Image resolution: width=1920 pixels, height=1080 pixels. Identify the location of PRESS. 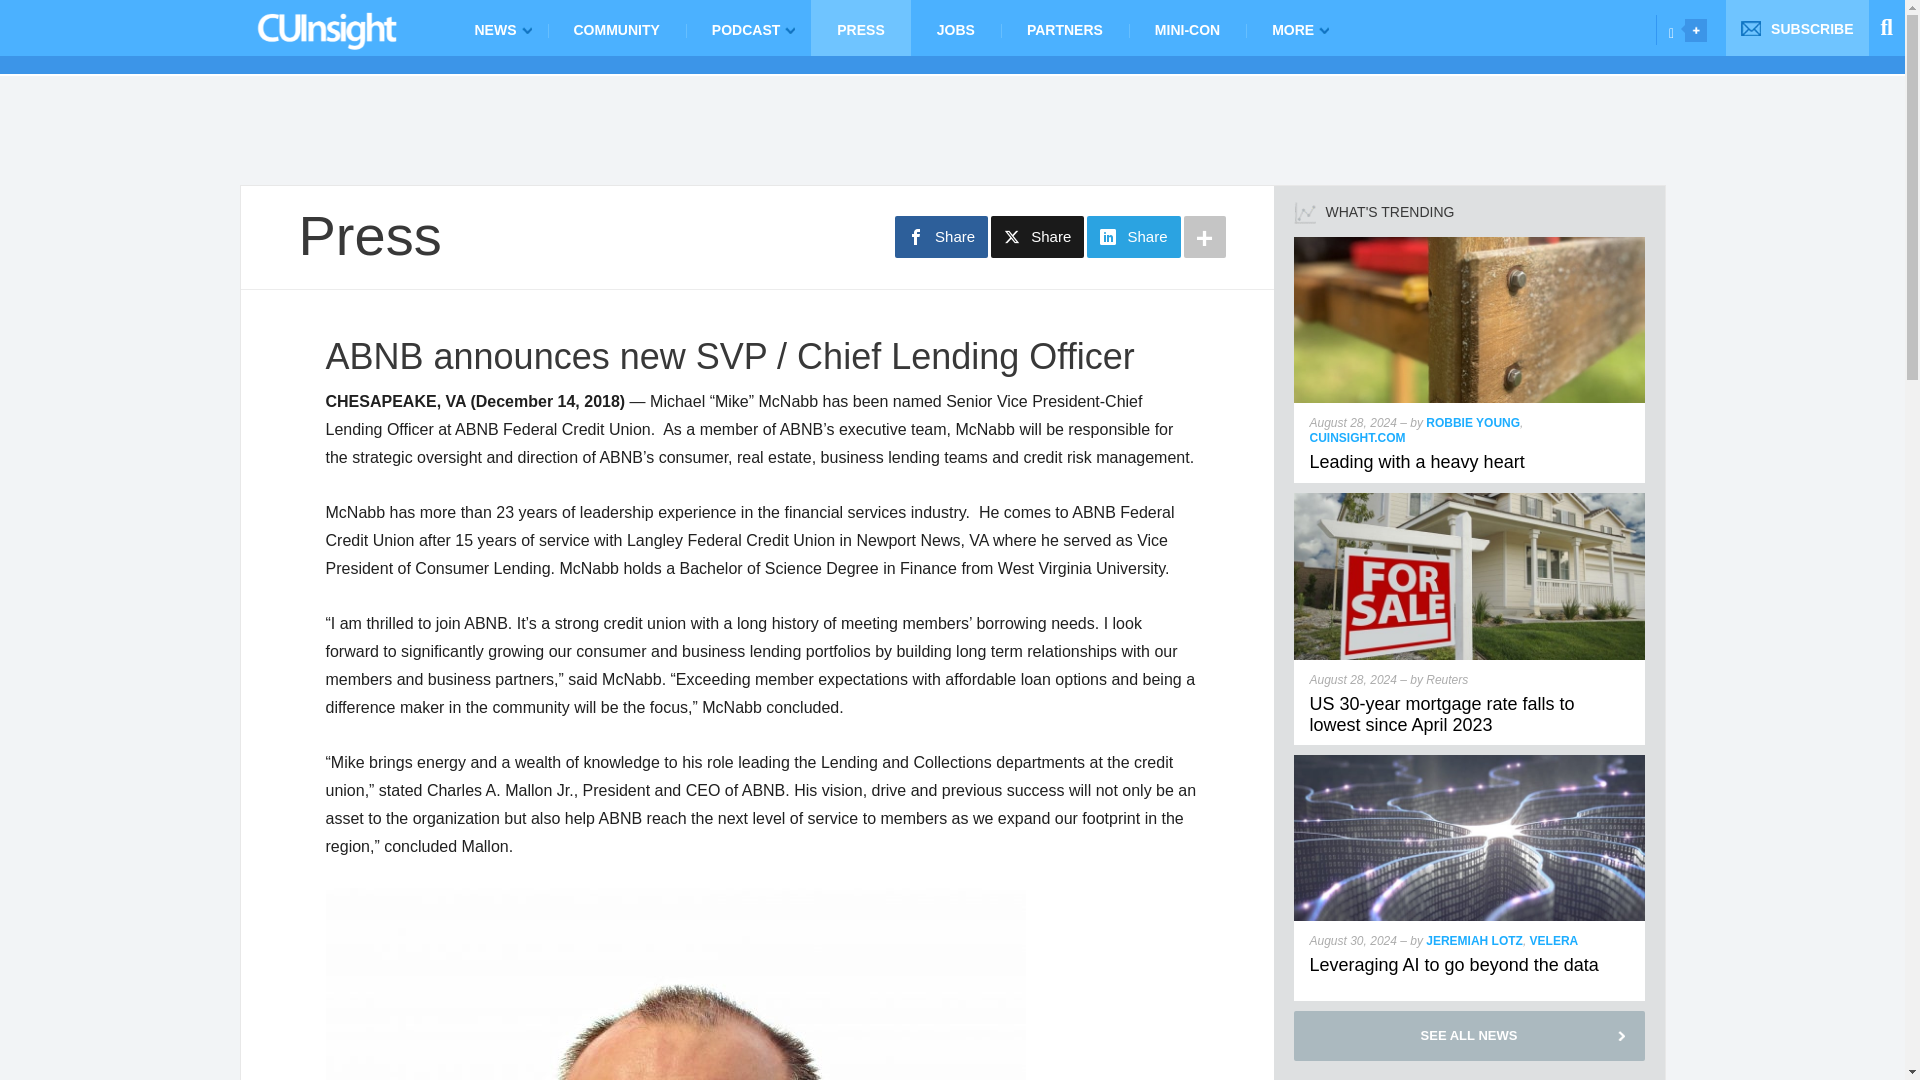
(860, 28).